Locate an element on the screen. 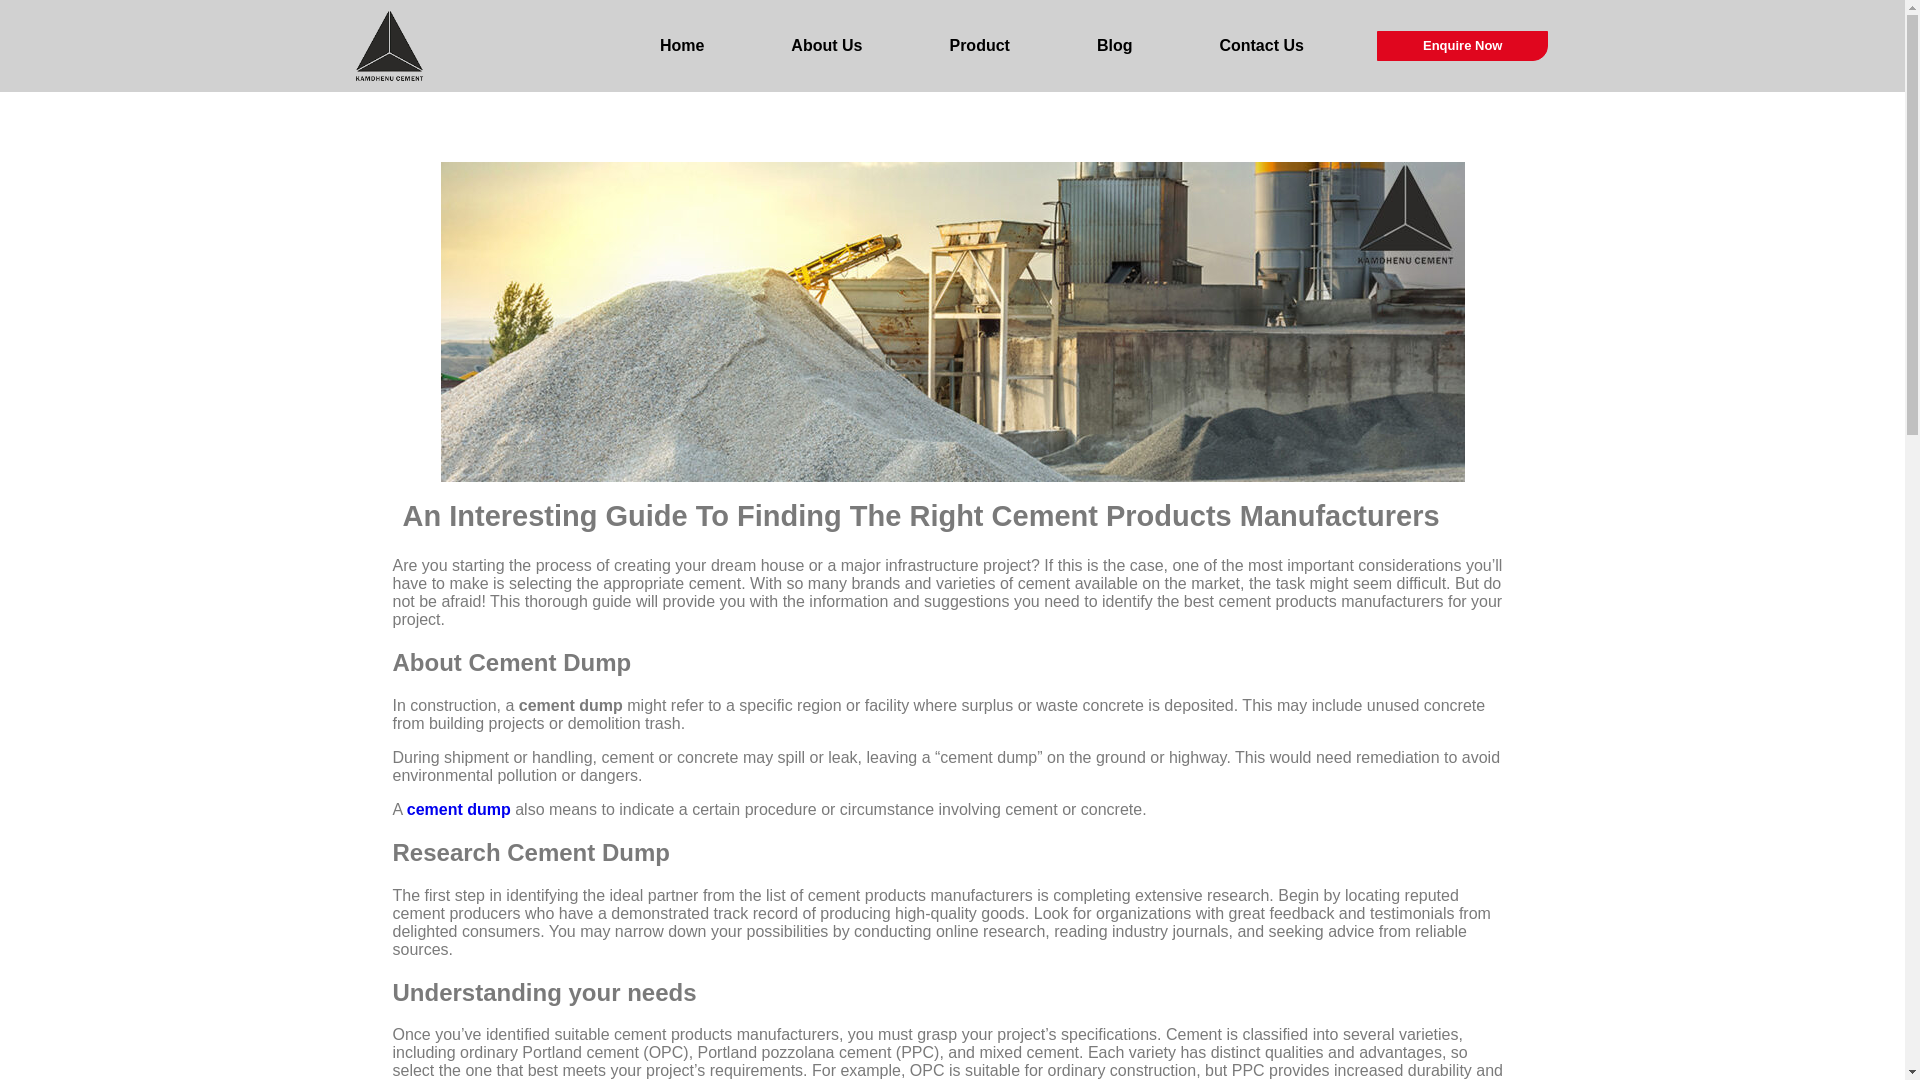 The height and width of the screenshot is (1080, 1920). About Us is located at coordinates (827, 46).